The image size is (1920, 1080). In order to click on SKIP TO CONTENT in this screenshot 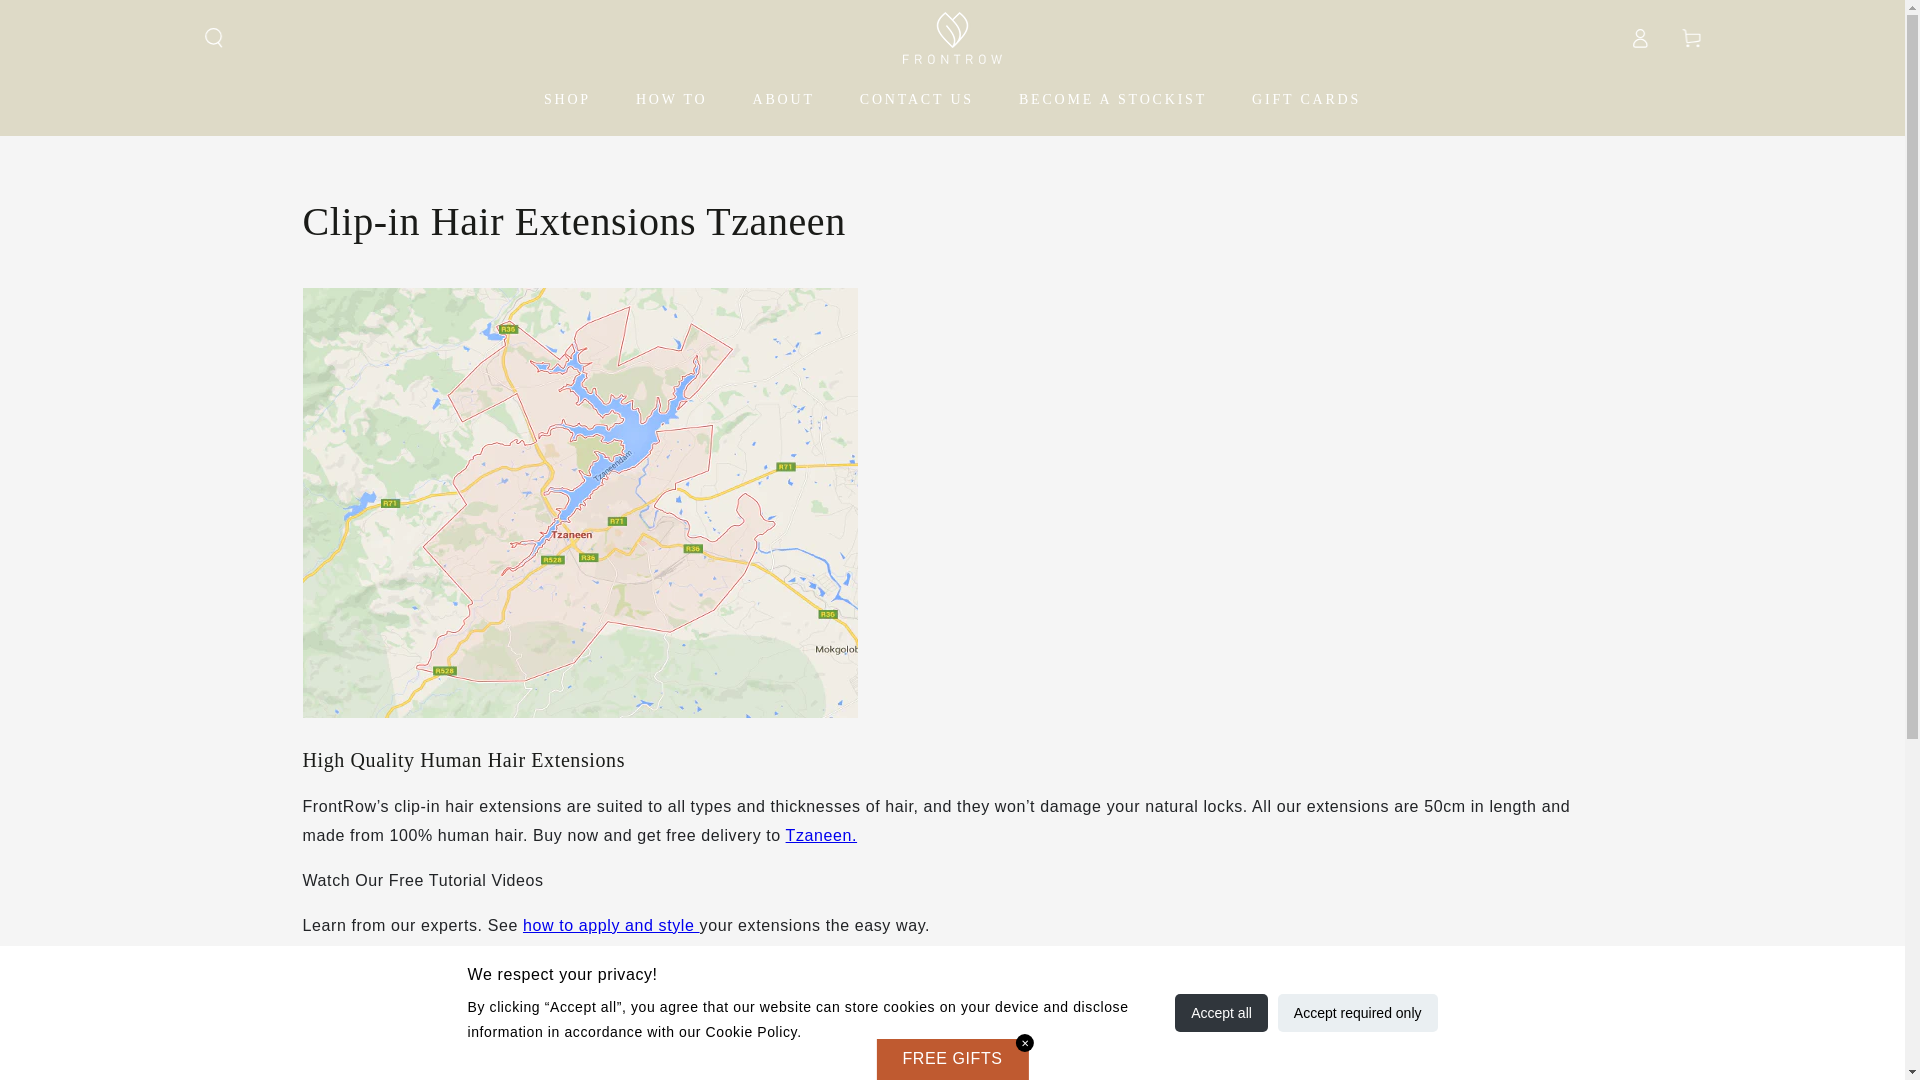, I will do `click(89, 19)`.